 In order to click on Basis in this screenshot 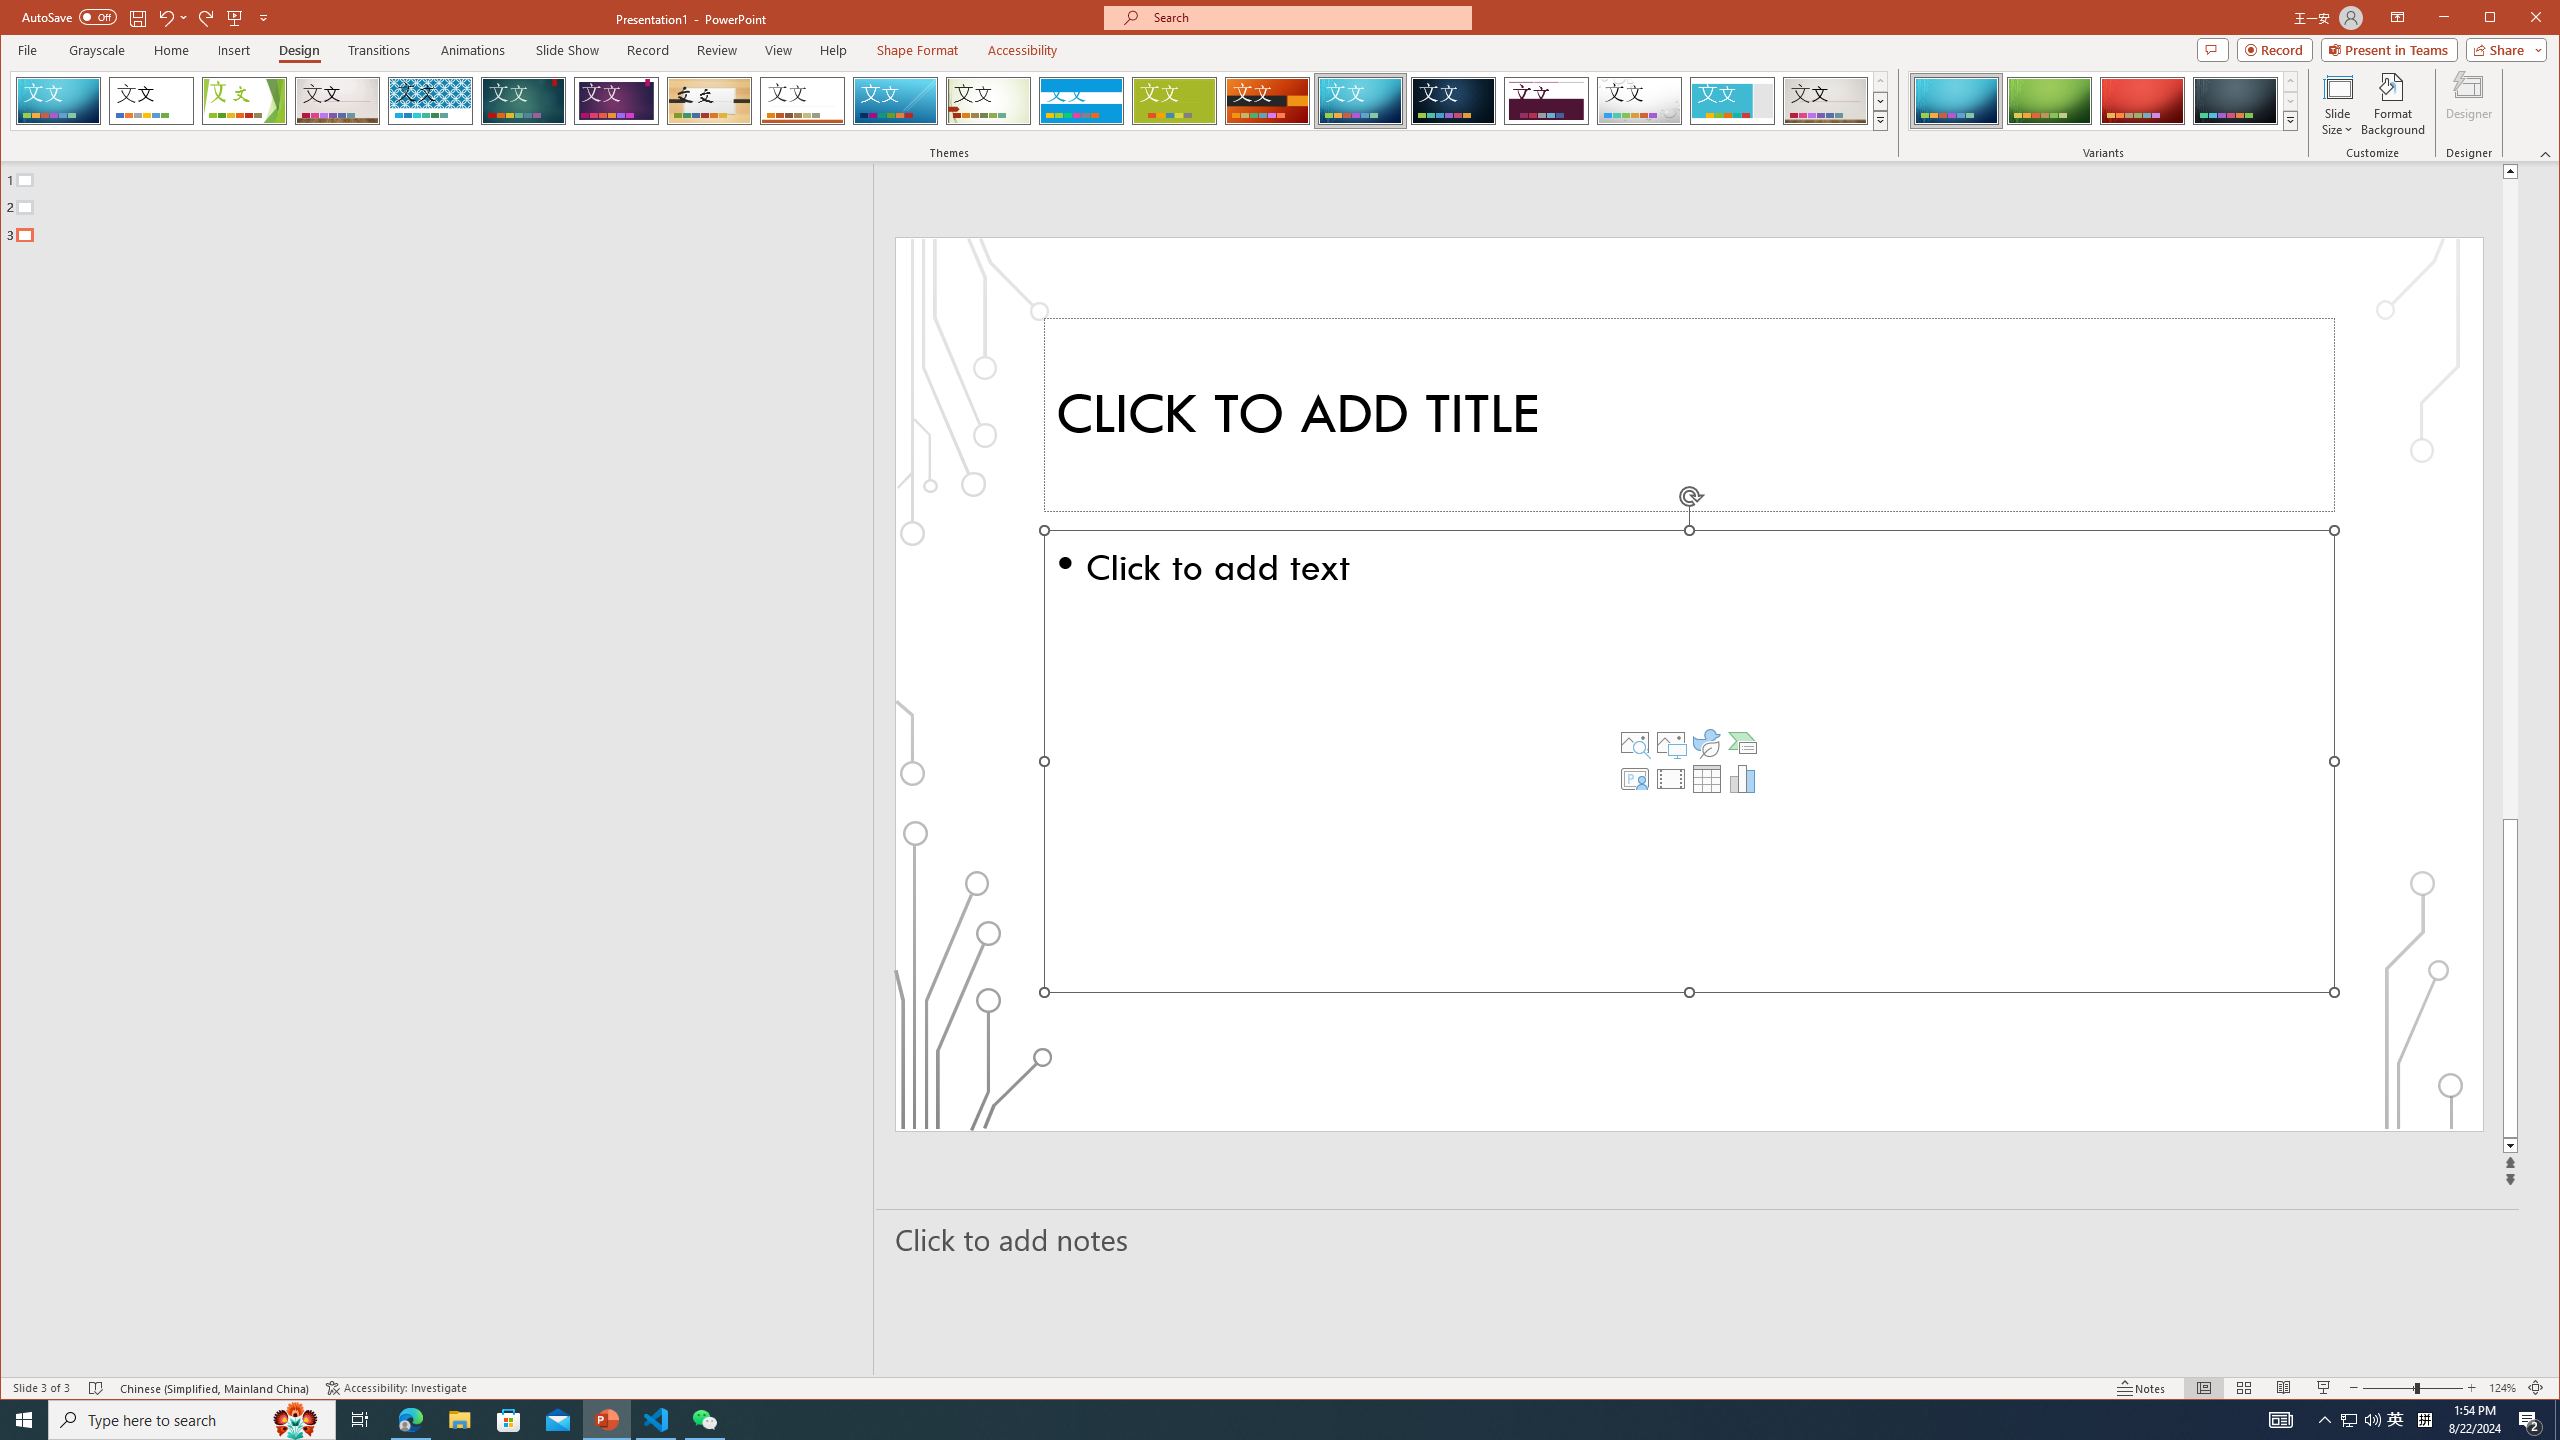, I will do `click(1174, 101)`.